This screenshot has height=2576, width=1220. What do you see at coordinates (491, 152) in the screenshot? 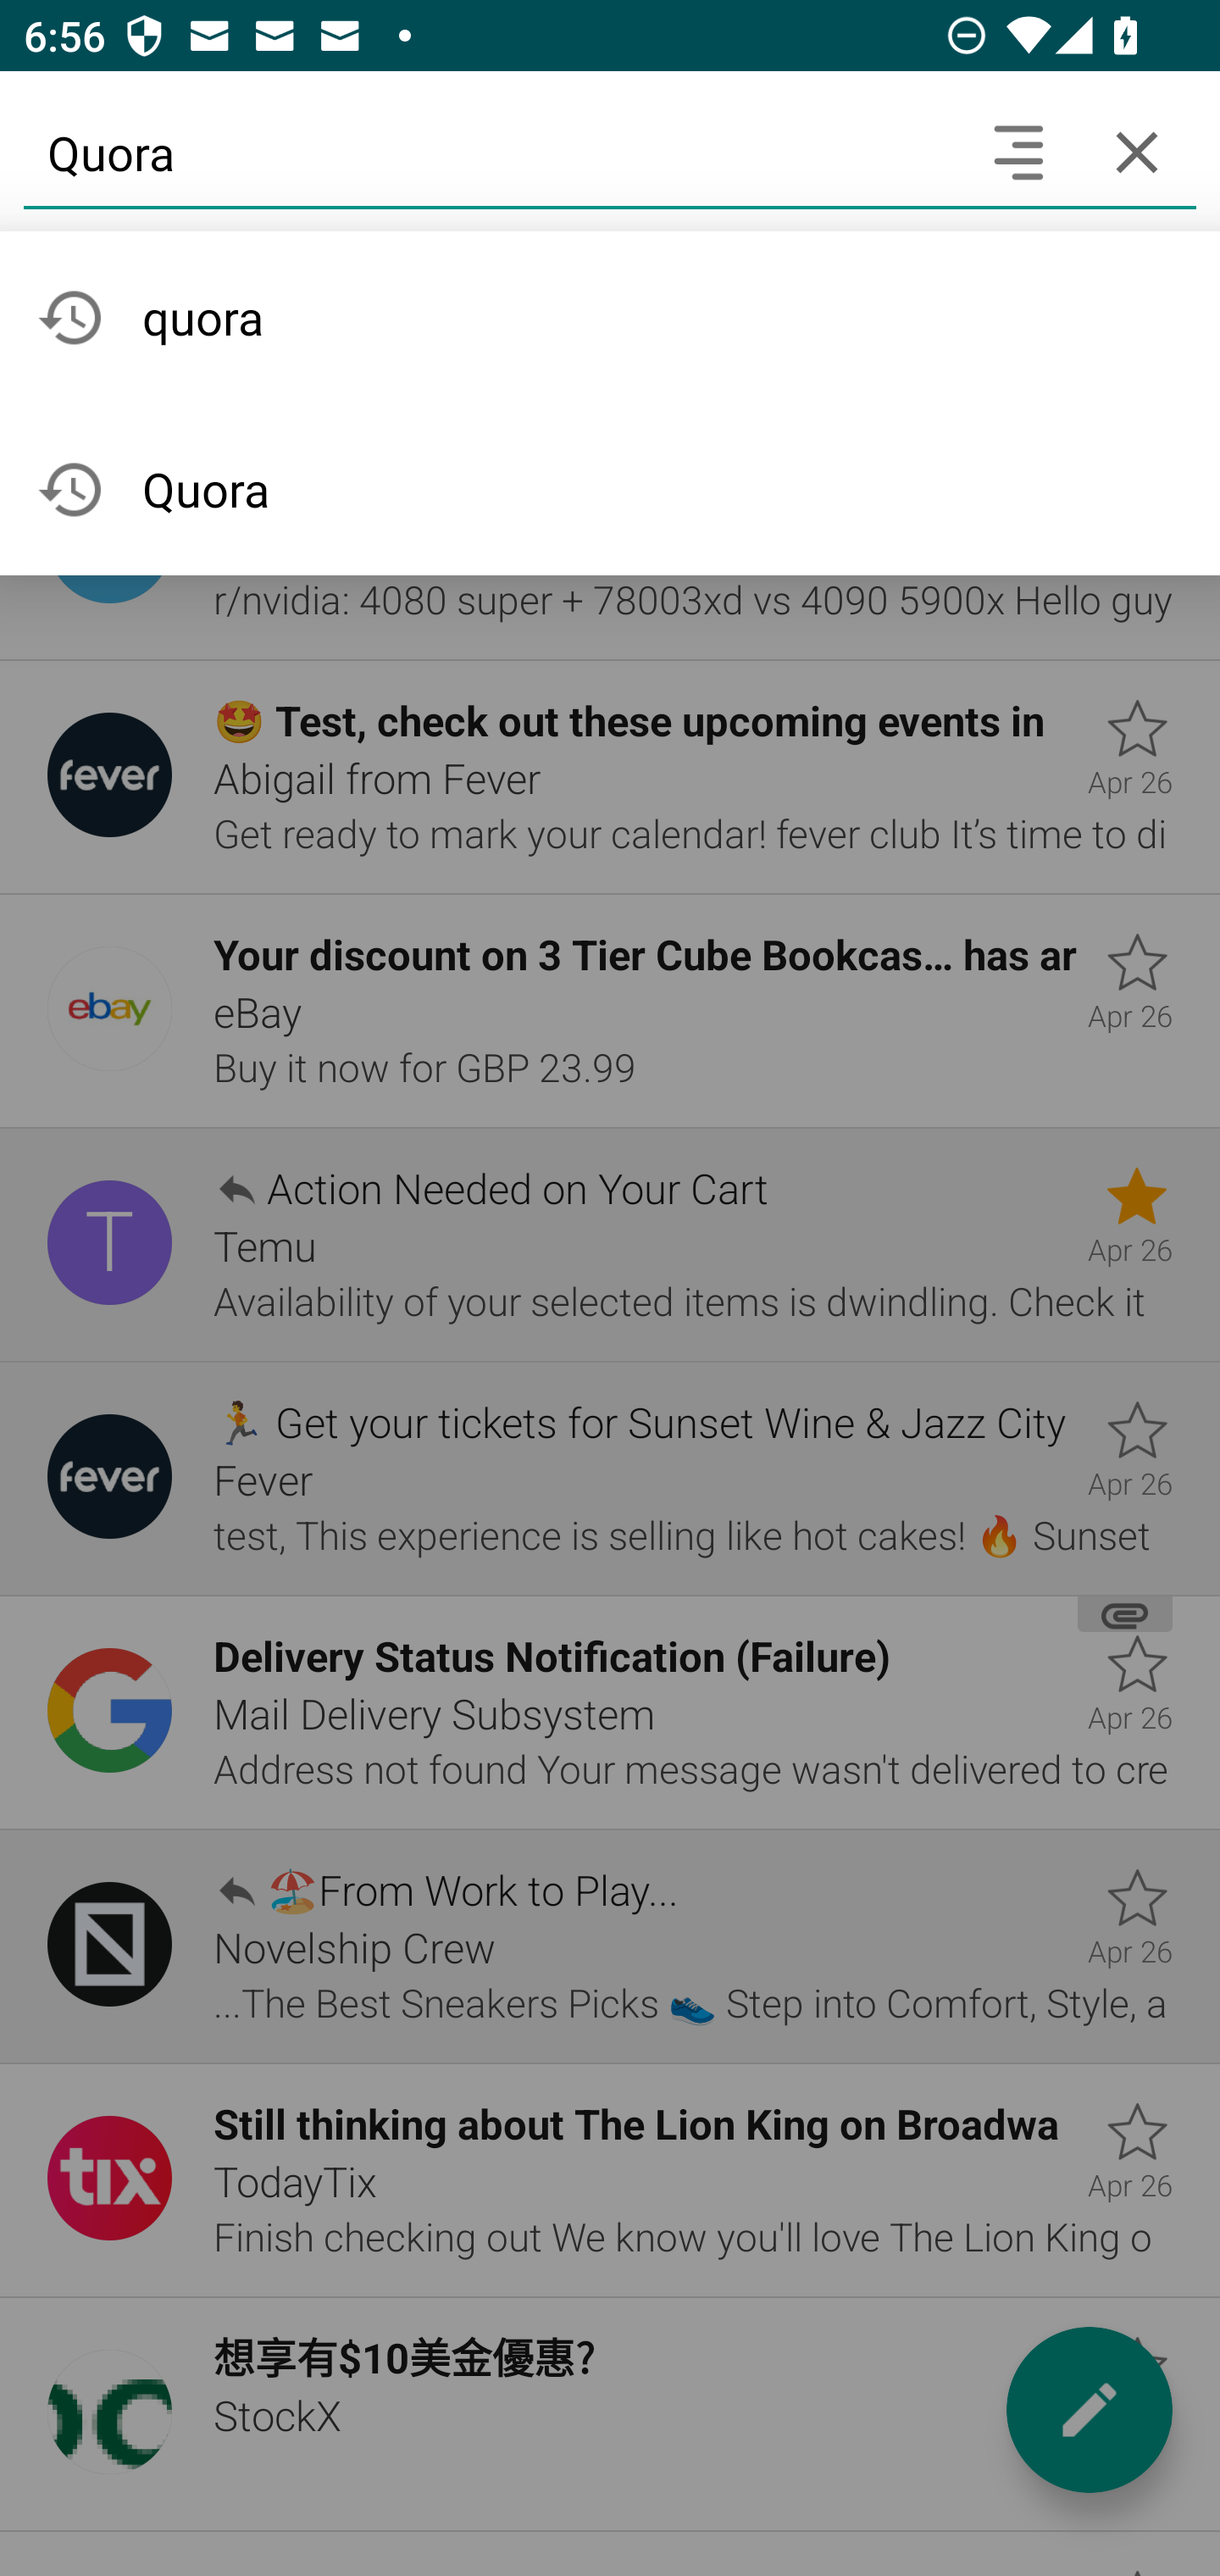
I see `Quora` at bounding box center [491, 152].